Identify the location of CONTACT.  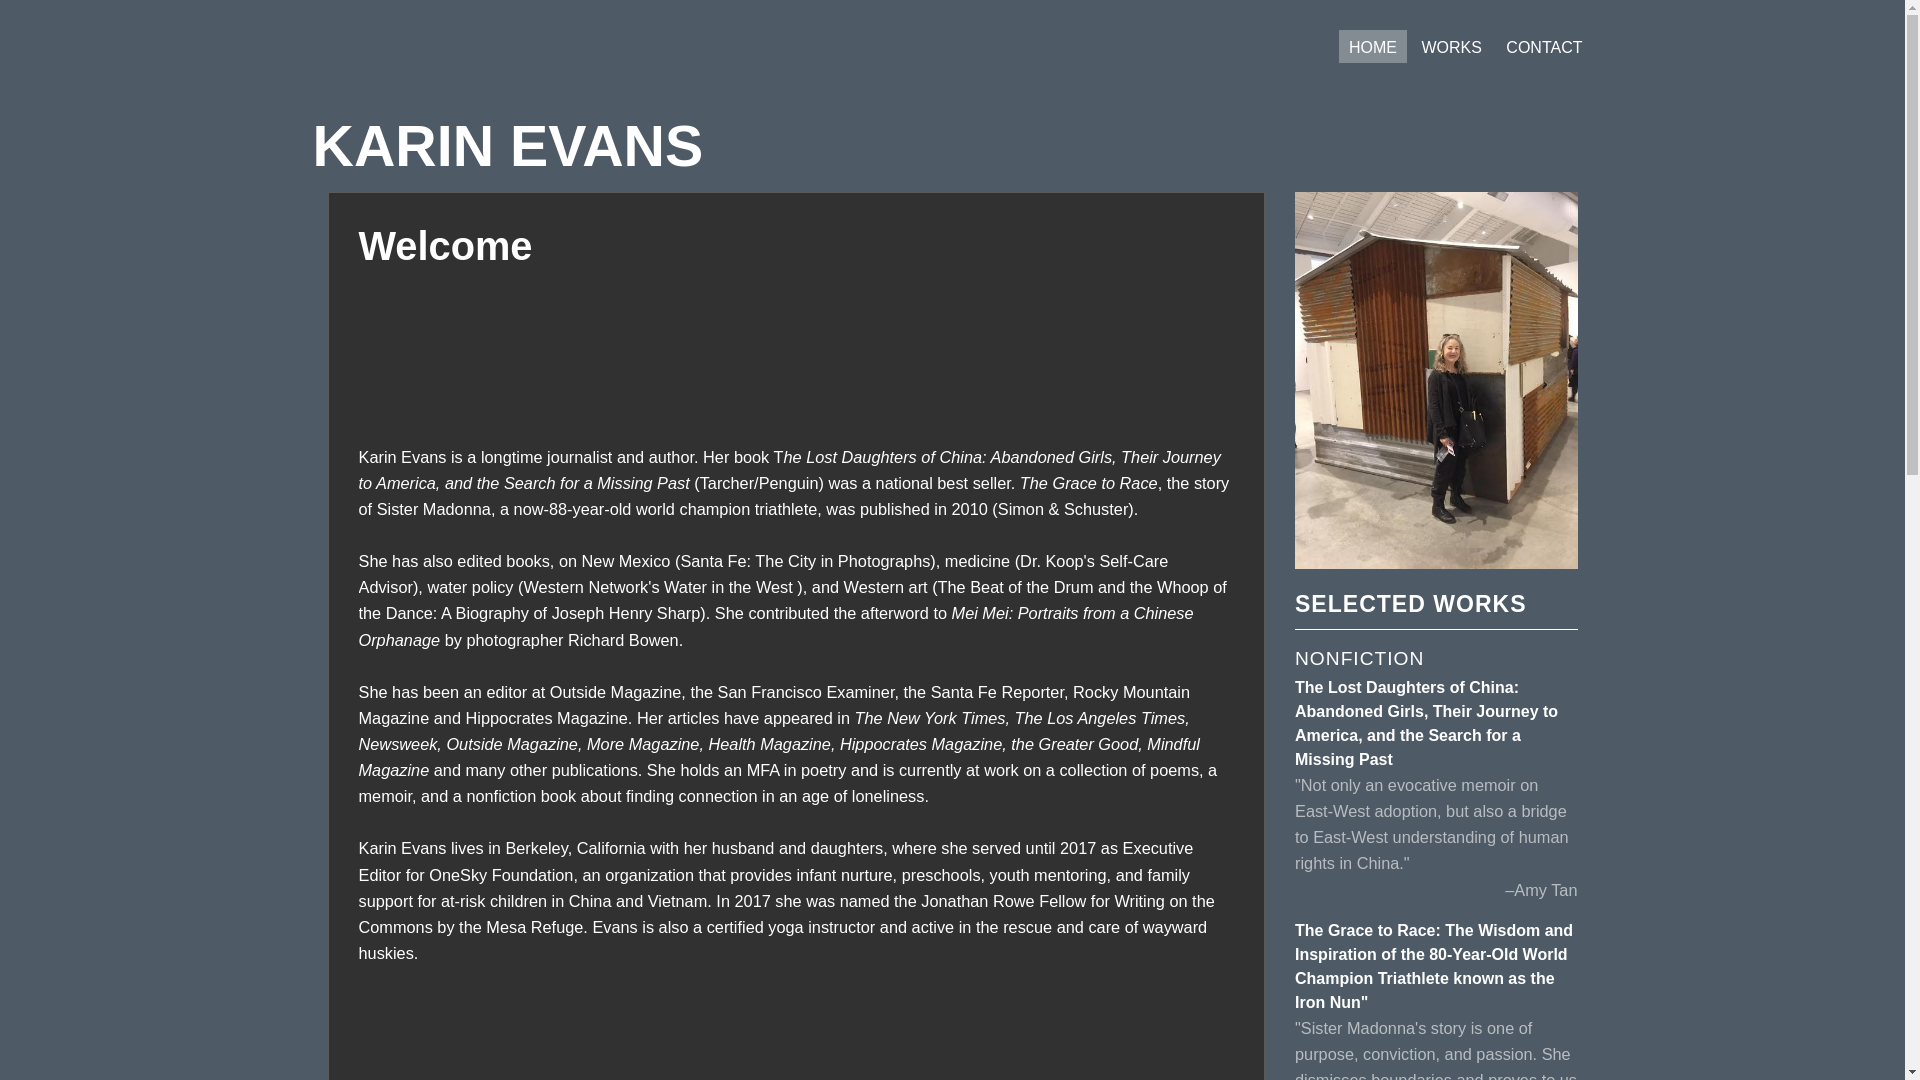
(1543, 46).